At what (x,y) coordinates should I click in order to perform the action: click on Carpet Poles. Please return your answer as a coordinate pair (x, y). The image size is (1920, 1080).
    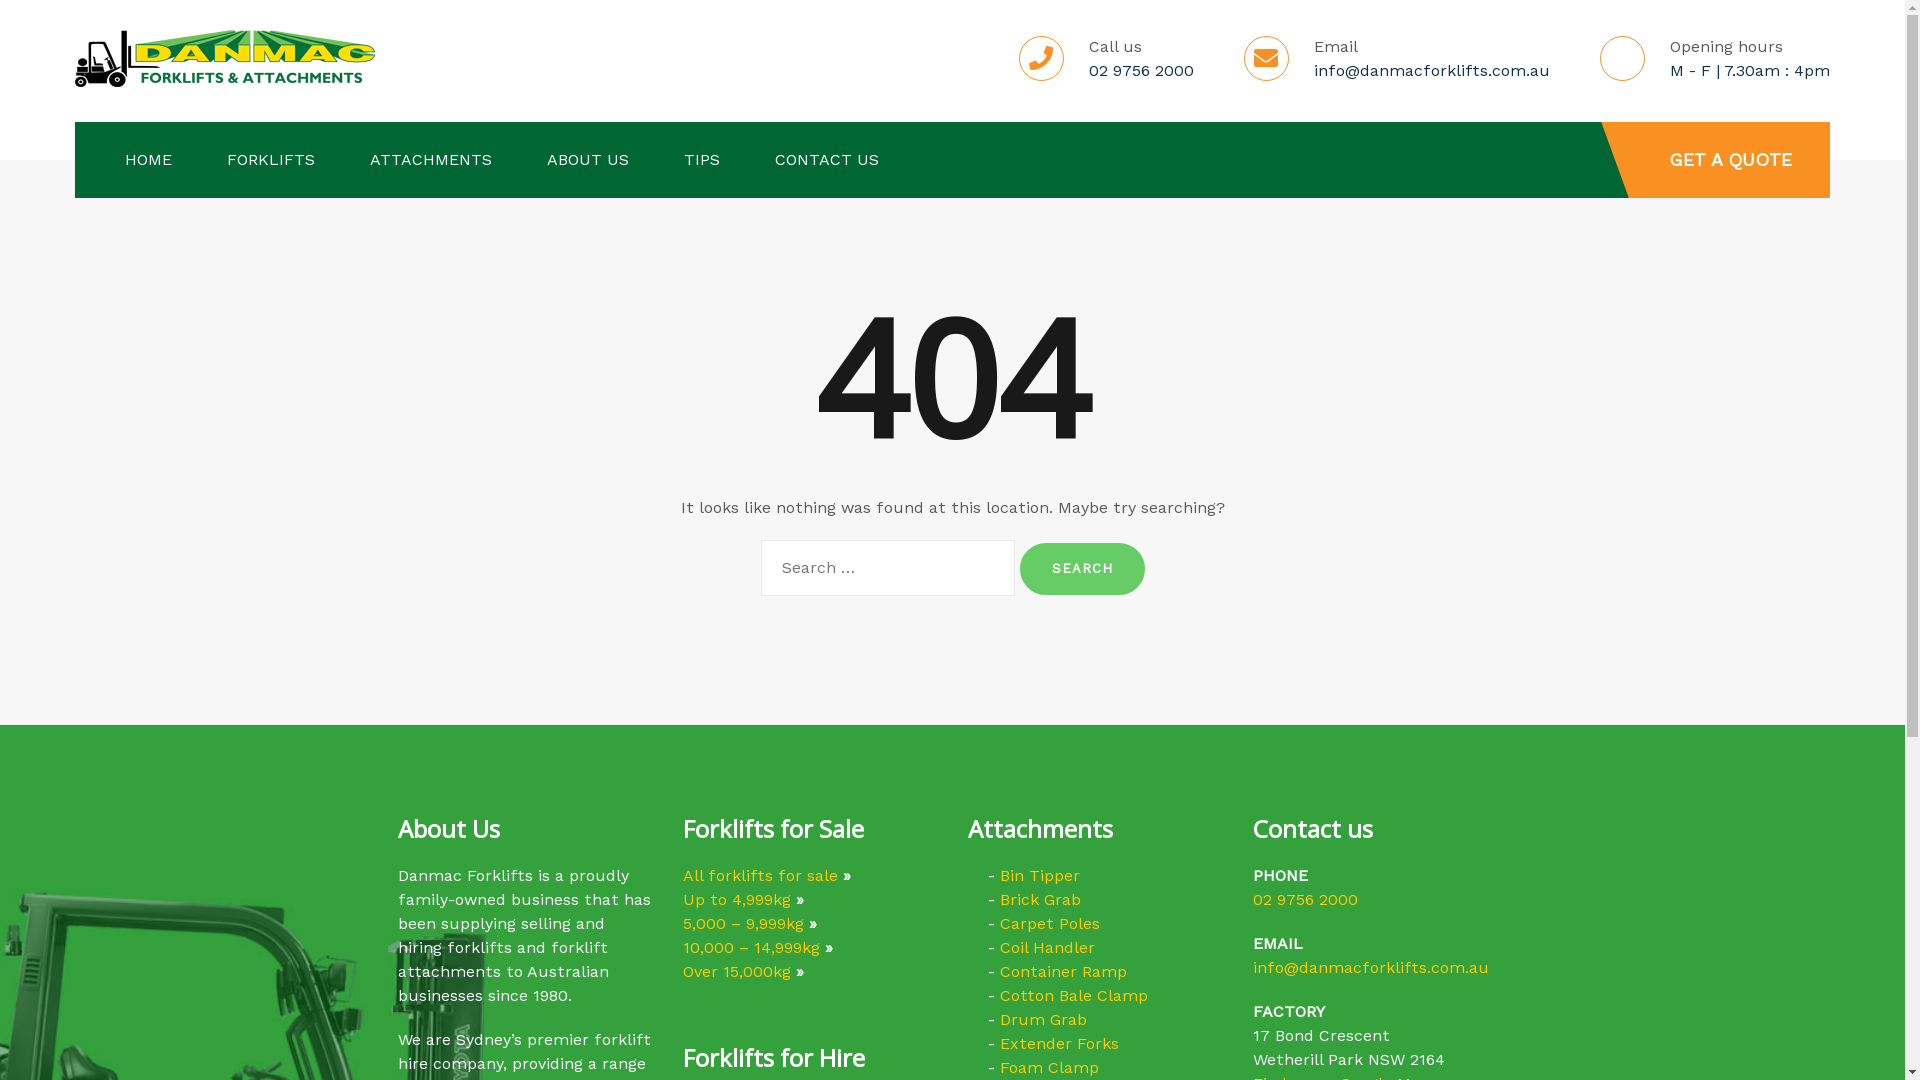
    Looking at the image, I should click on (1050, 924).